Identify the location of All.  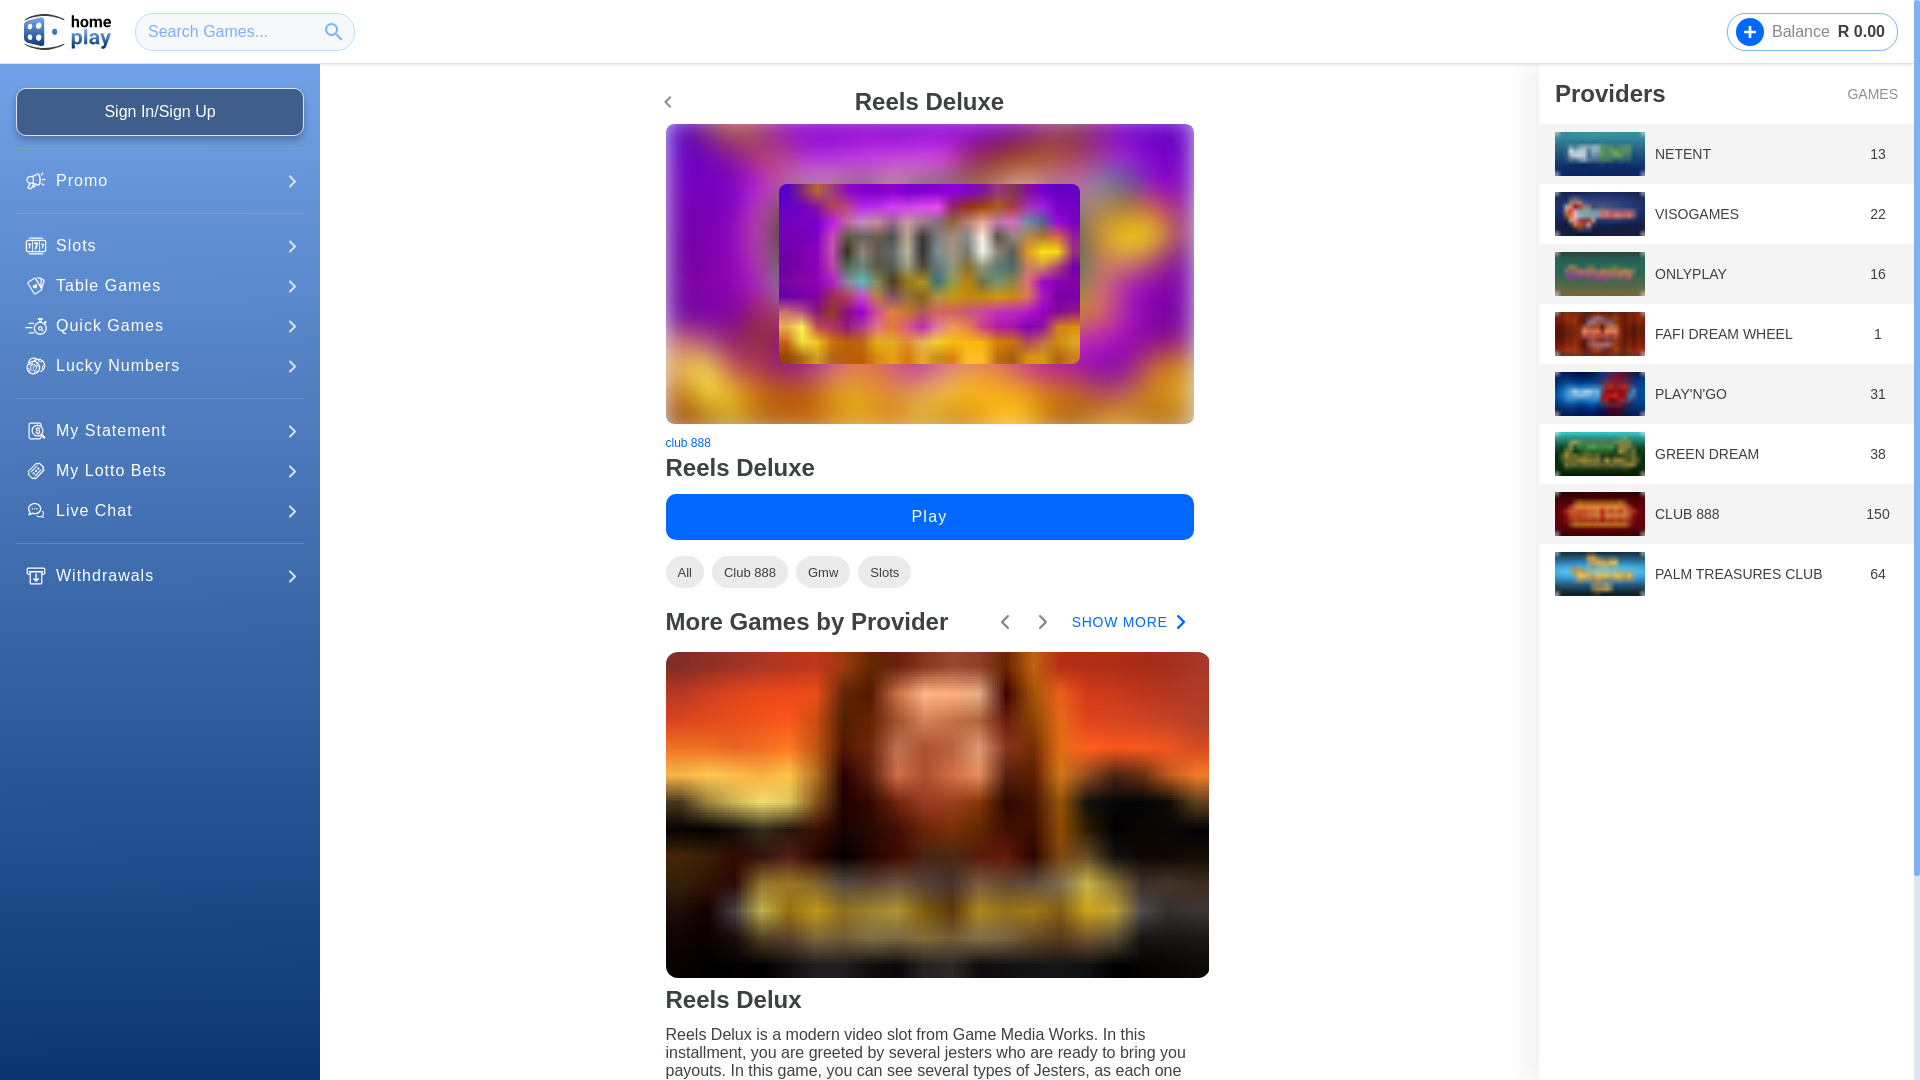
(685, 572).